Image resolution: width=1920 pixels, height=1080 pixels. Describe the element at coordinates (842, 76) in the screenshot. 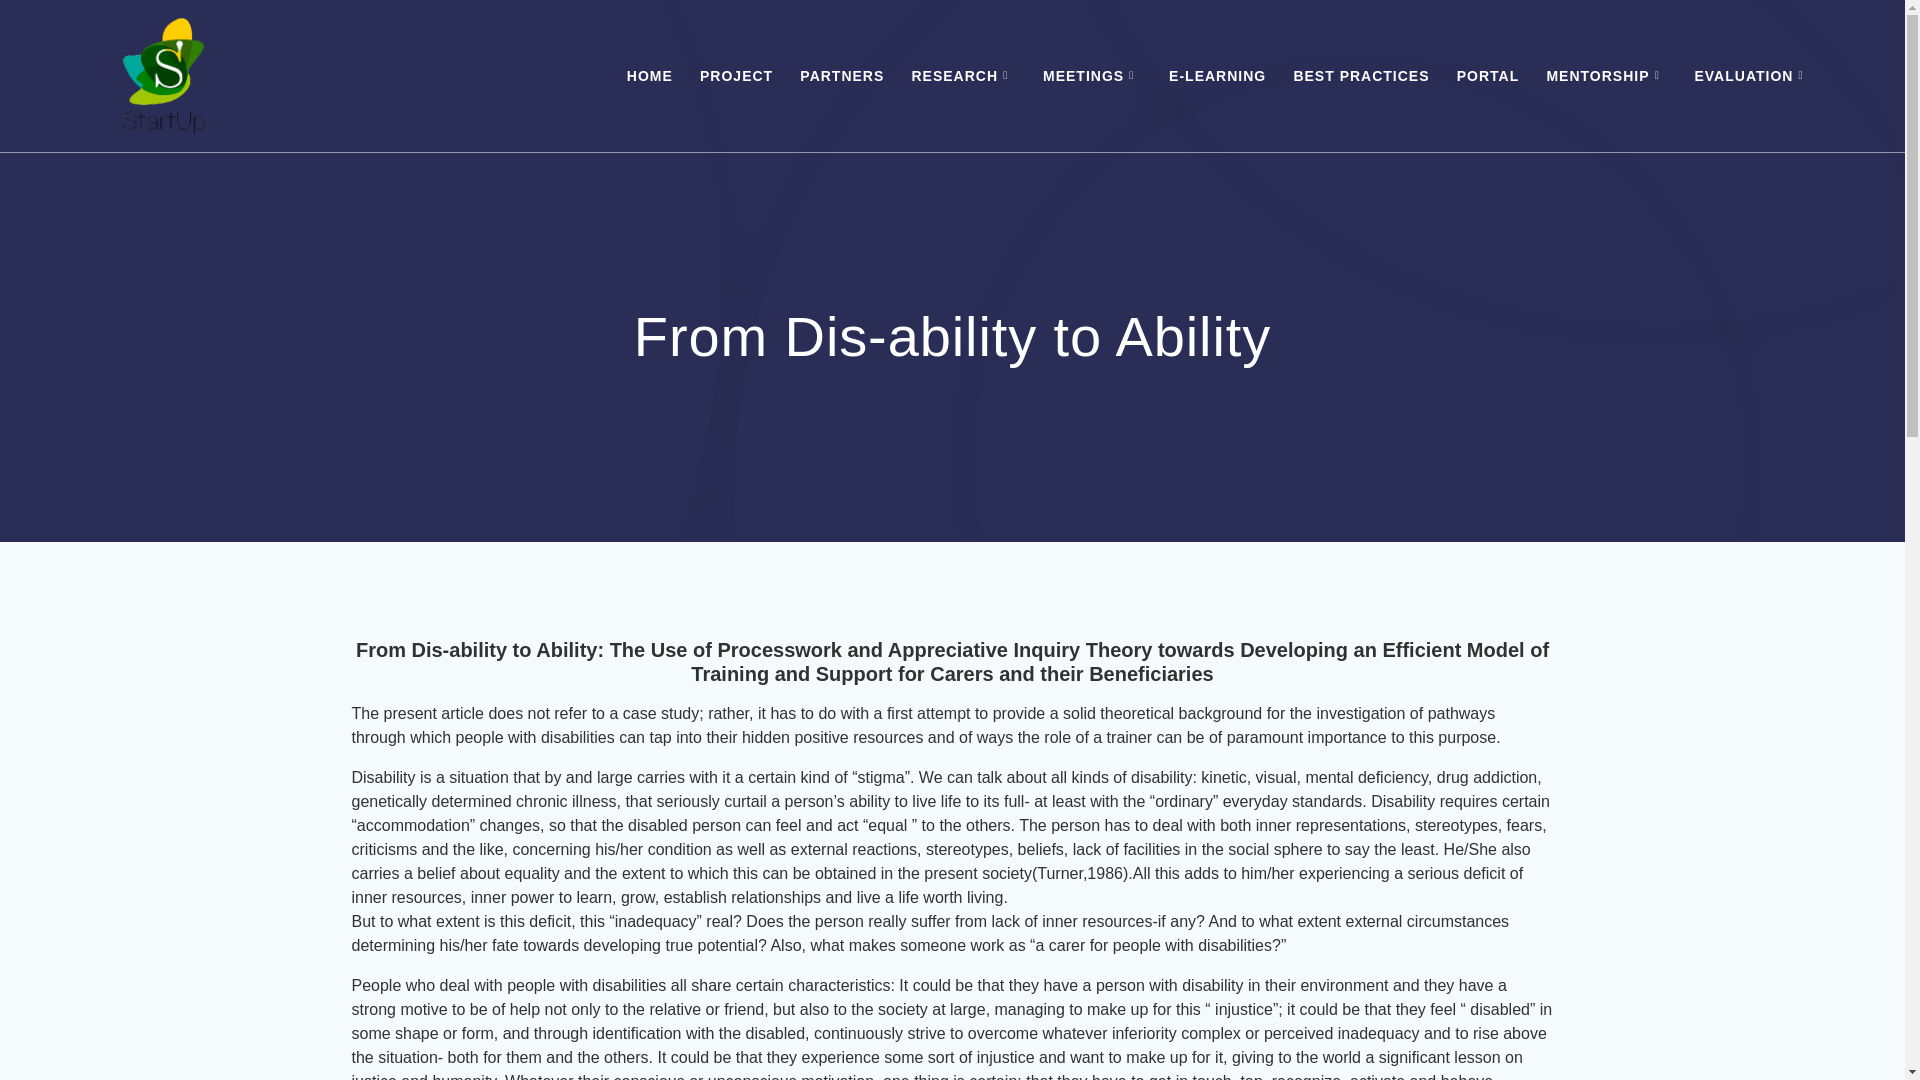

I see `PARTNERS` at that location.